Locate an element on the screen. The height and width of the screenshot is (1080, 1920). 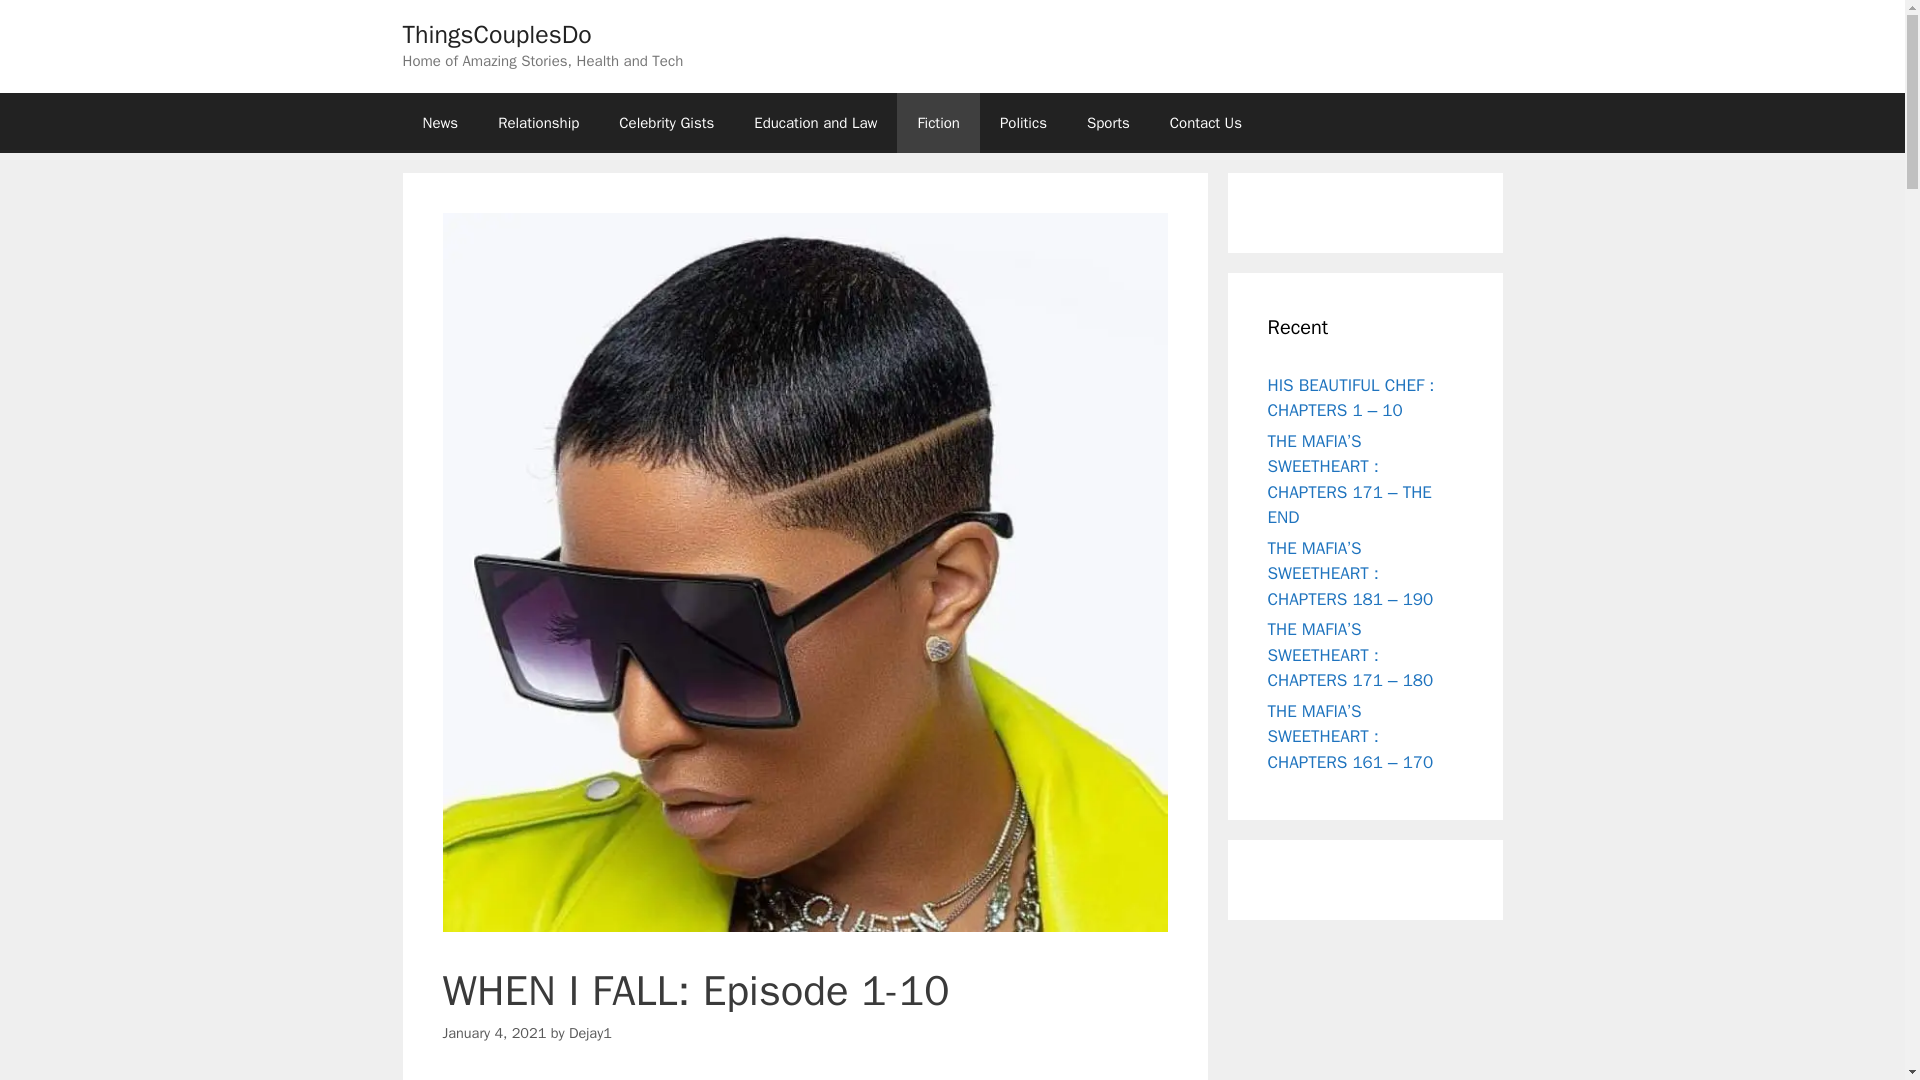
View all posts by Dejay1 is located at coordinates (590, 1032).